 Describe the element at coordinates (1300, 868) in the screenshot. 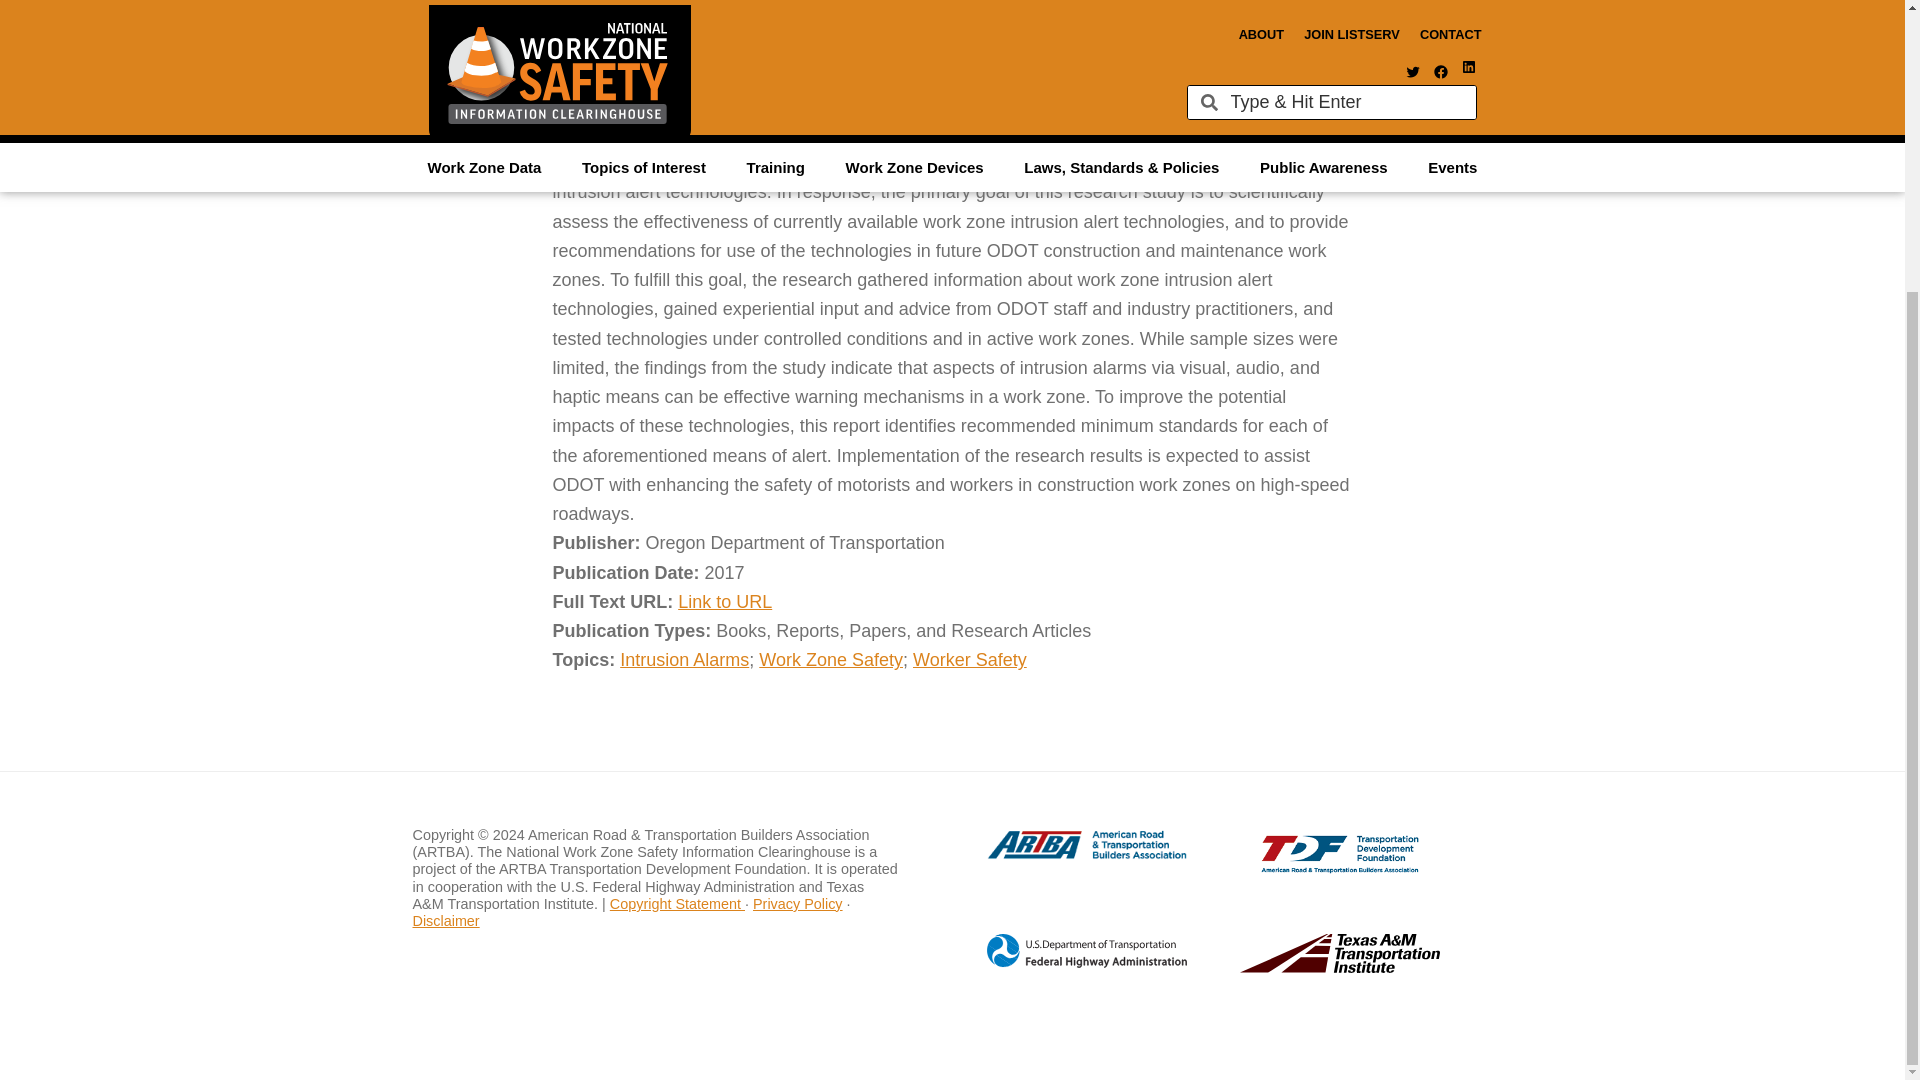

I see `ARTBA Transportation Development Foundation website` at that location.